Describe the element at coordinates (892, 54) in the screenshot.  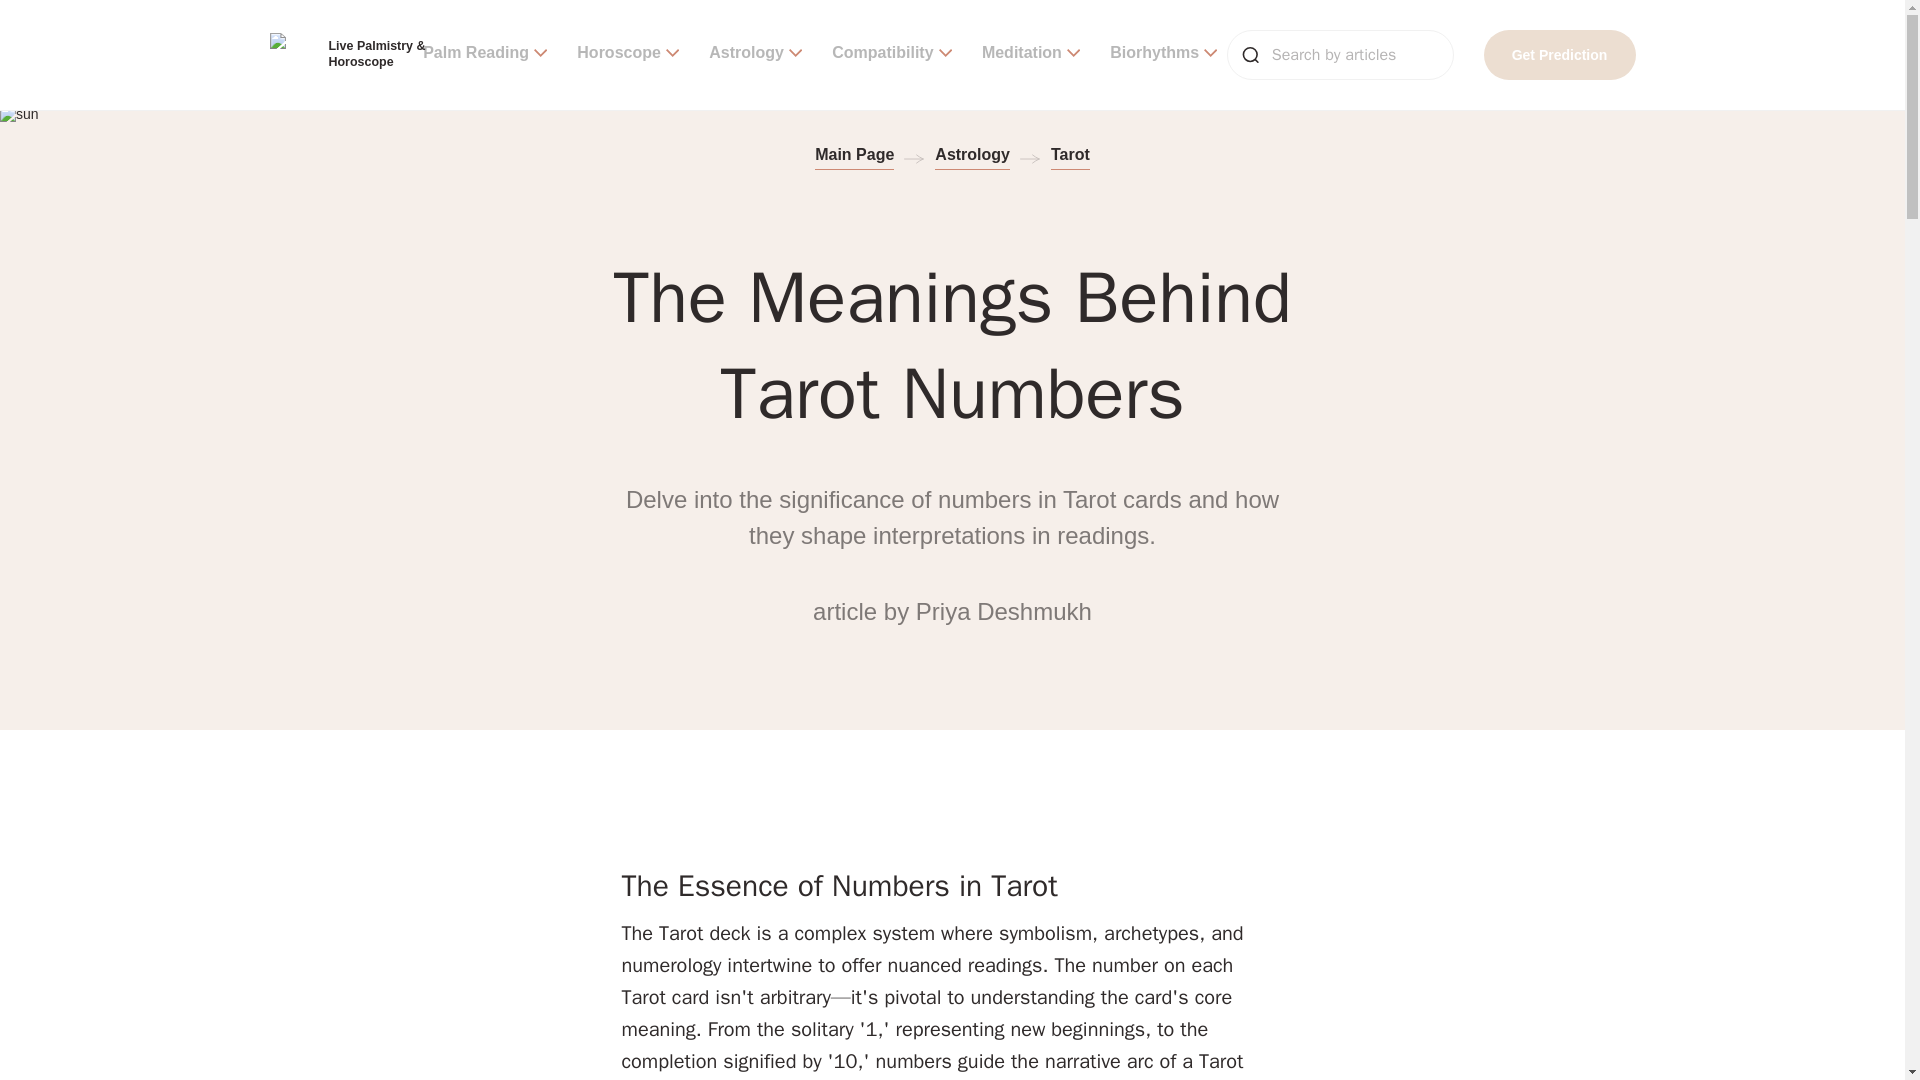
I see `Compatibility` at that location.